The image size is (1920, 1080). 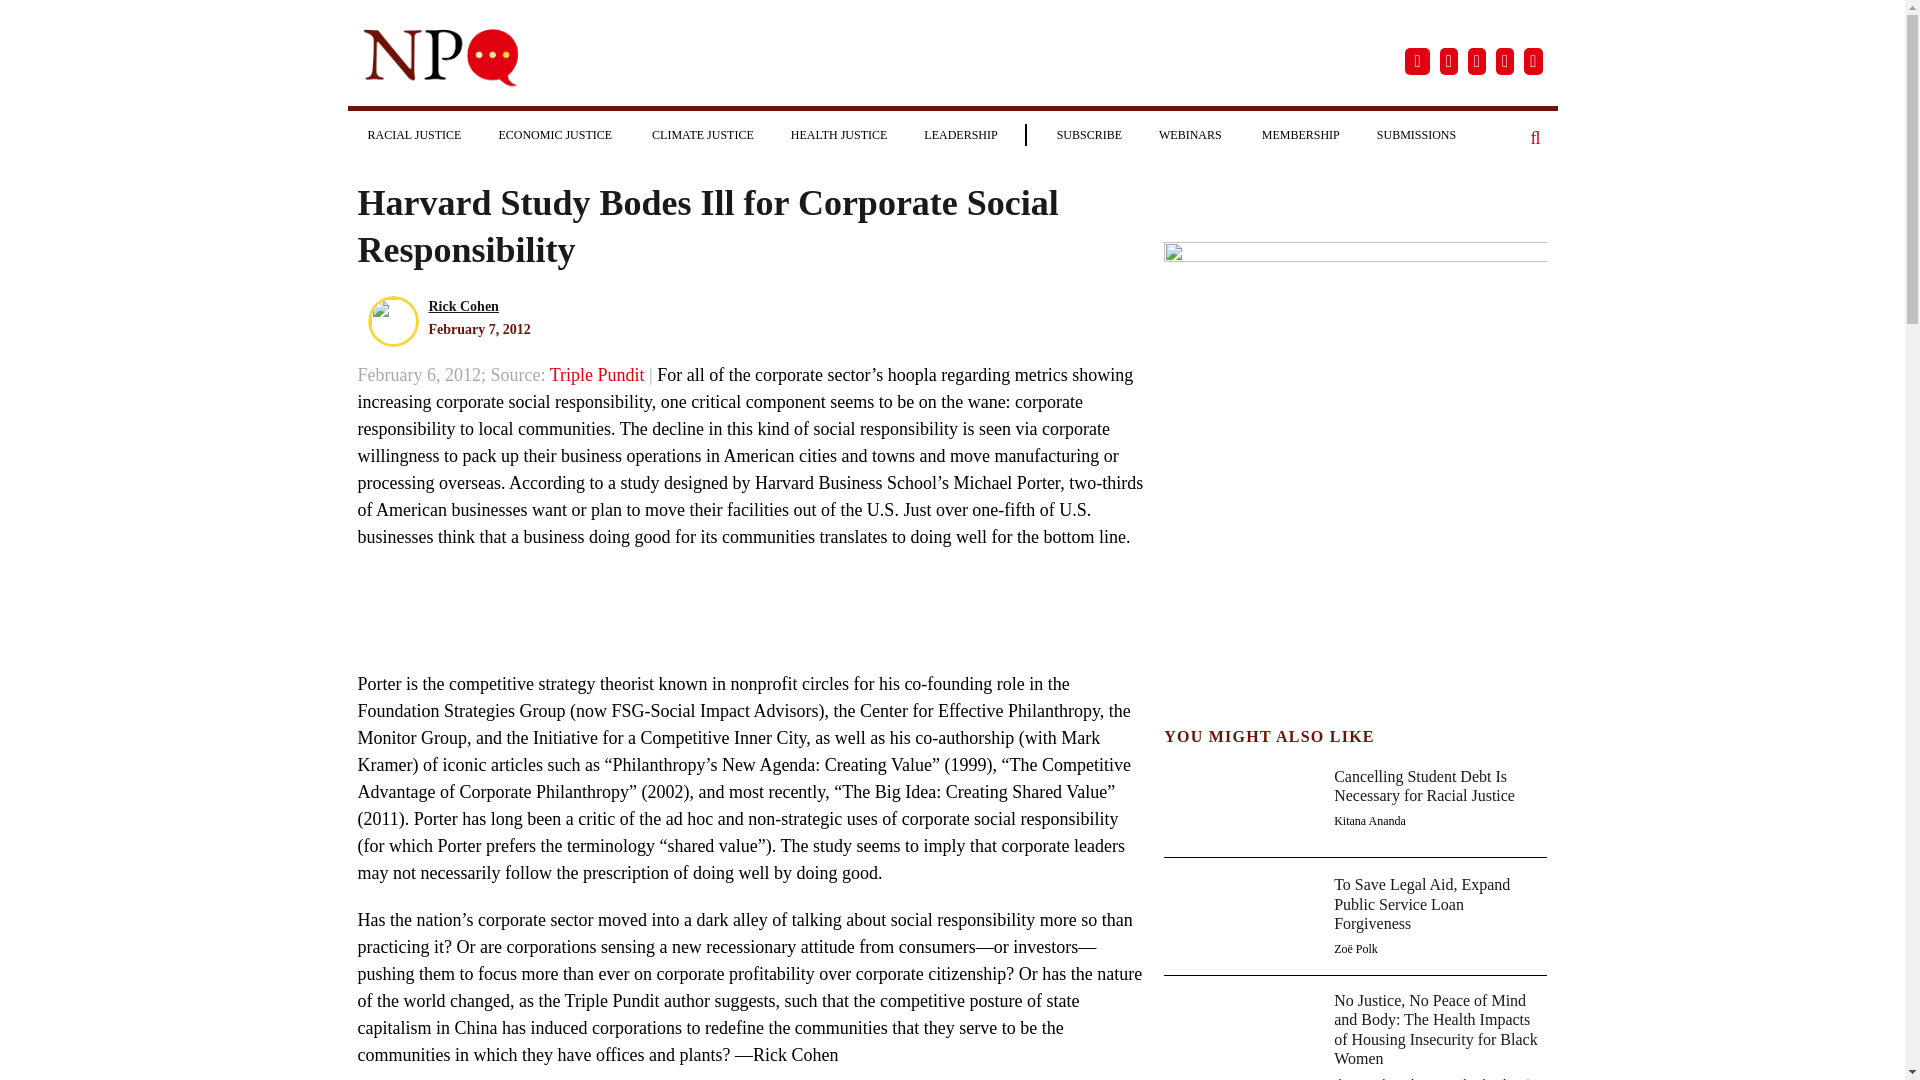 I want to click on CLIMATE JUSTICE, so click(x=702, y=134).